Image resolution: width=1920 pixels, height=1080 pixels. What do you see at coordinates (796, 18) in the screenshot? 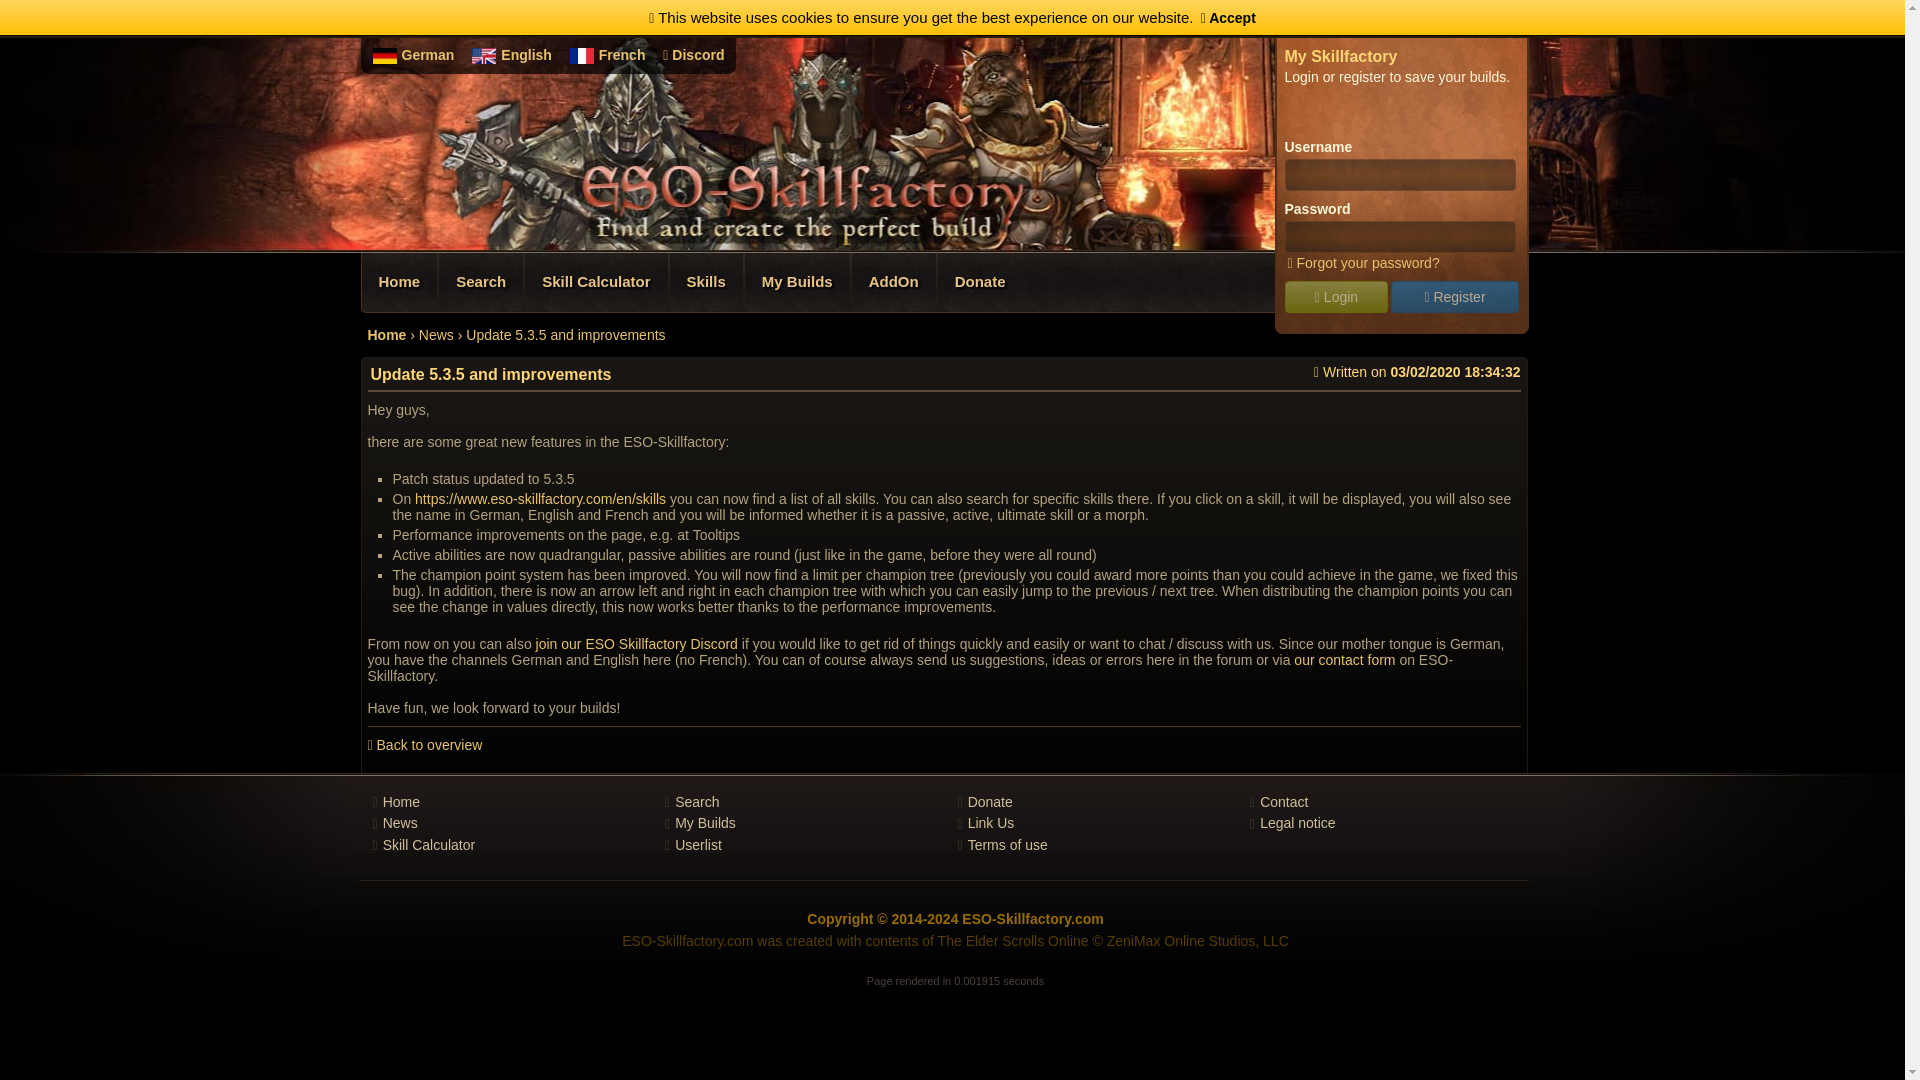
I see `ESO-Skillfactory` at bounding box center [796, 18].